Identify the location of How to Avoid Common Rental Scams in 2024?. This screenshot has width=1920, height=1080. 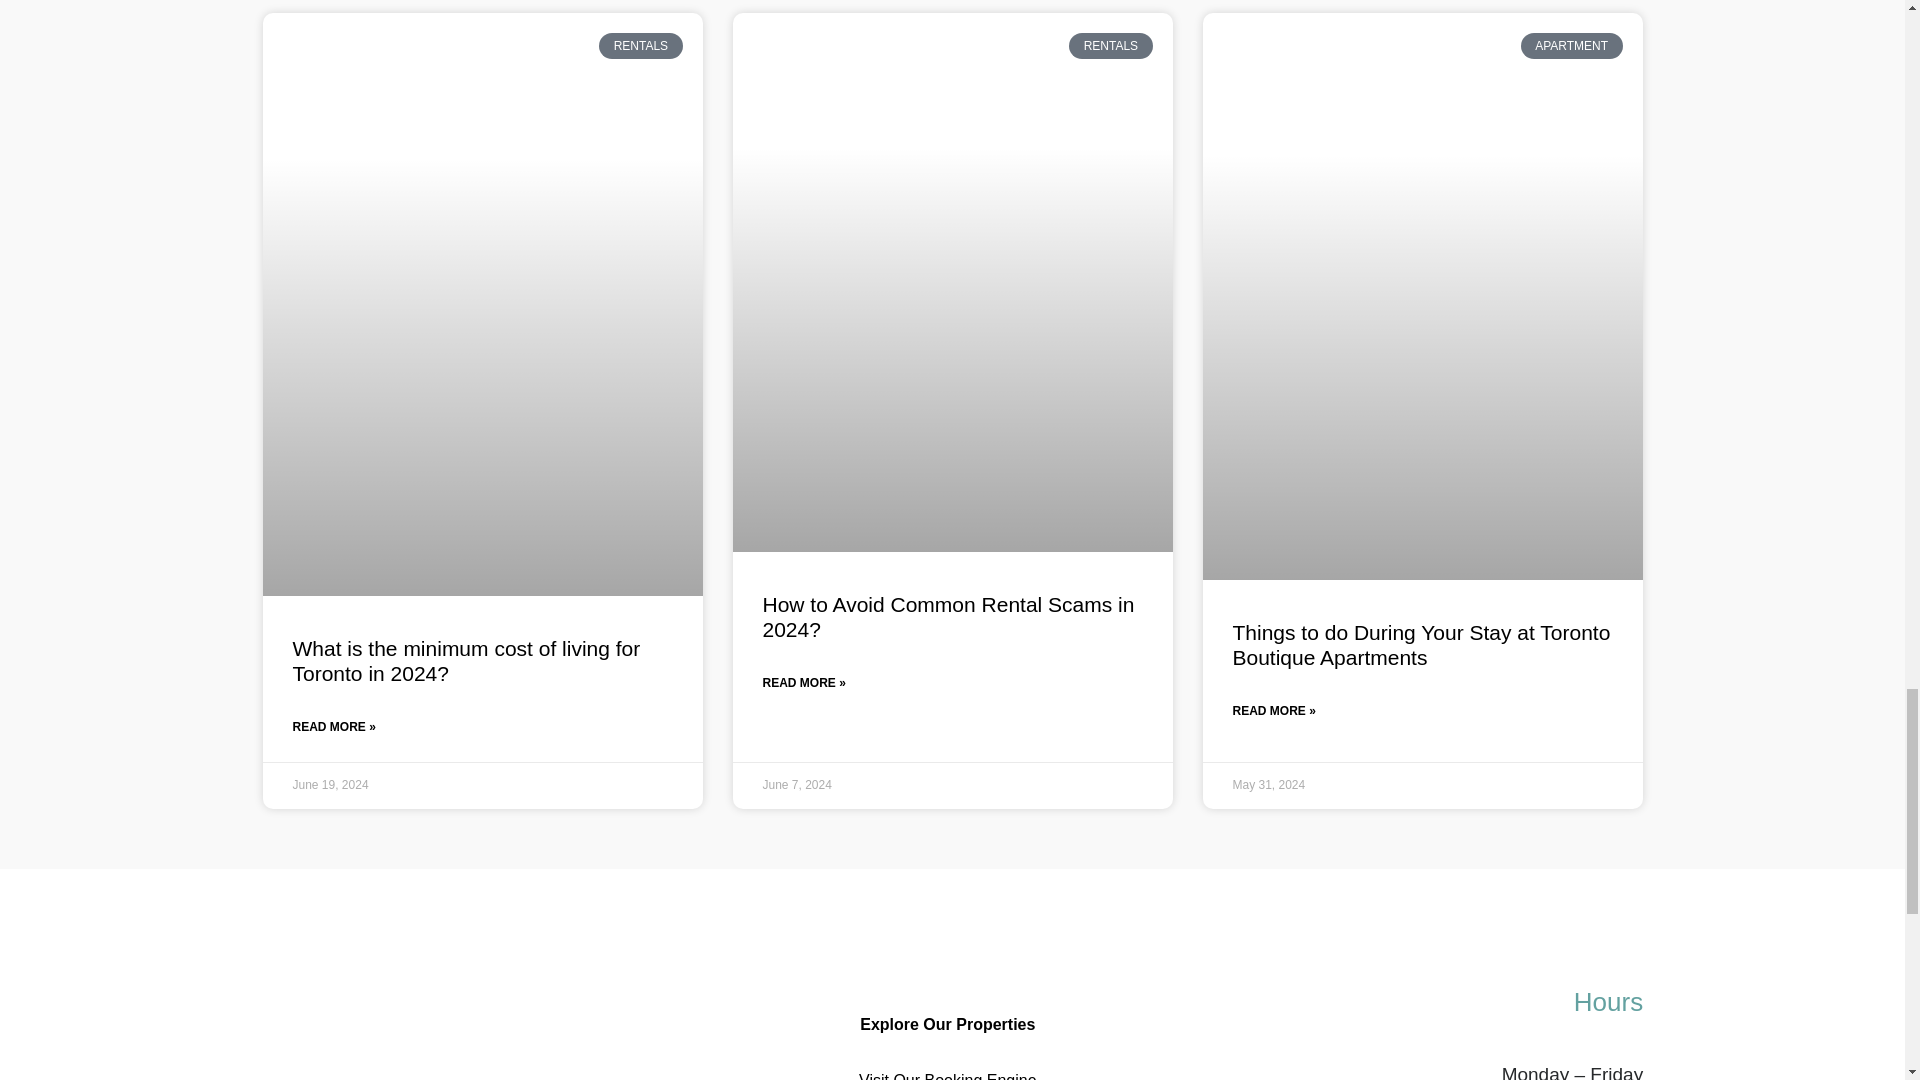
(948, 616).